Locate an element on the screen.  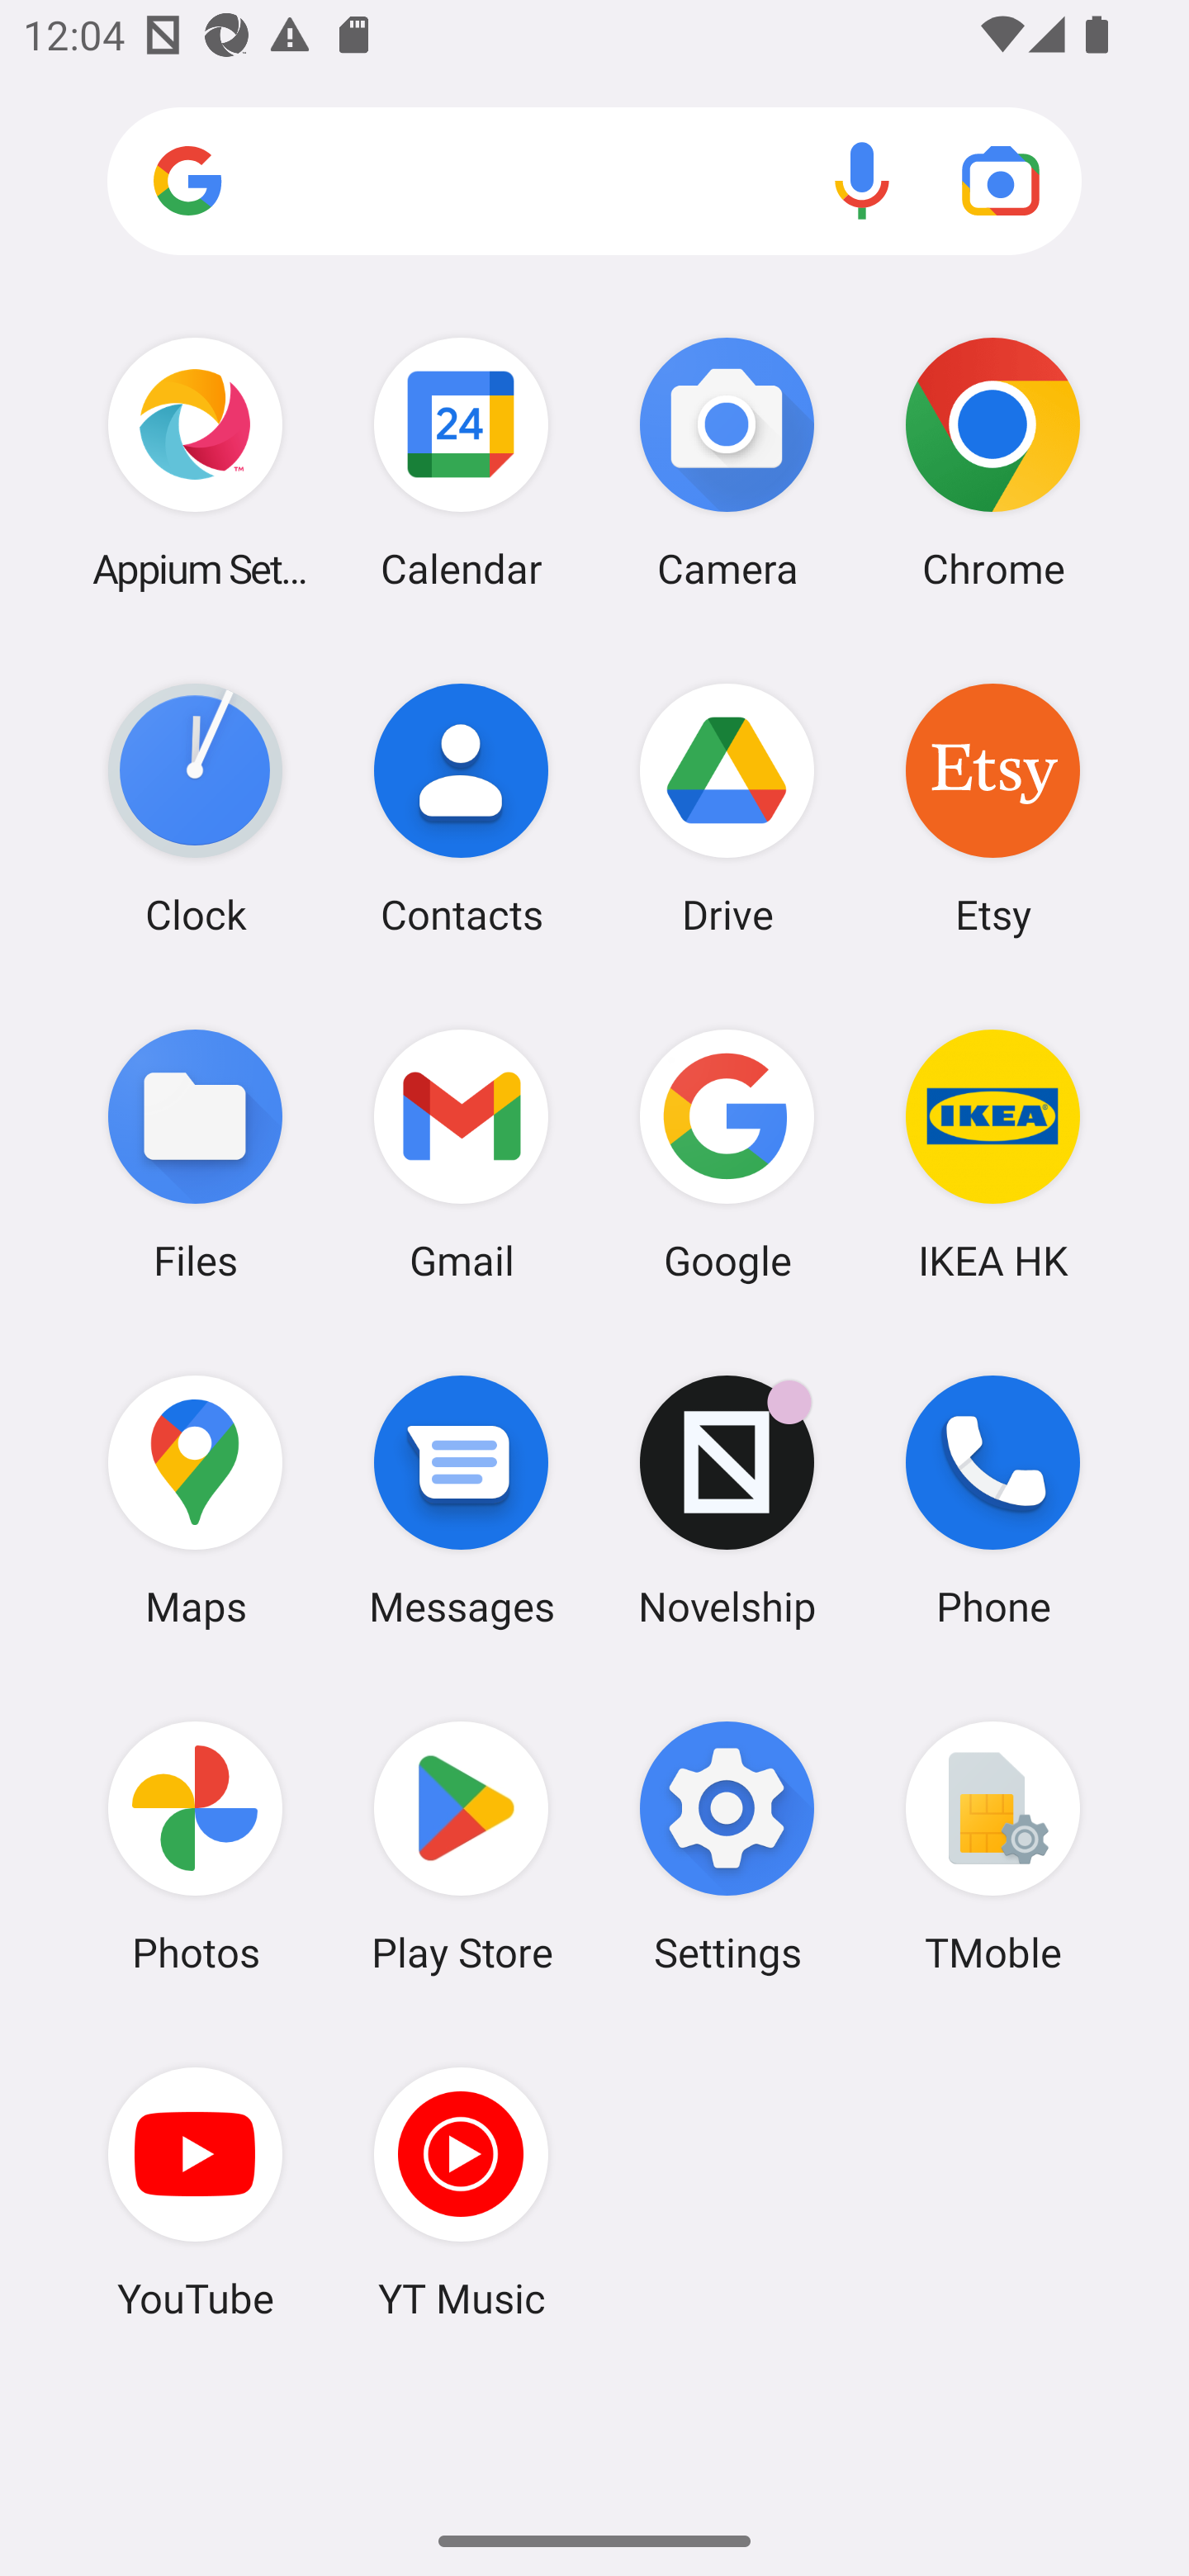
Novelship Novelship has 6 notifications is located at coordinates (727, 1500).